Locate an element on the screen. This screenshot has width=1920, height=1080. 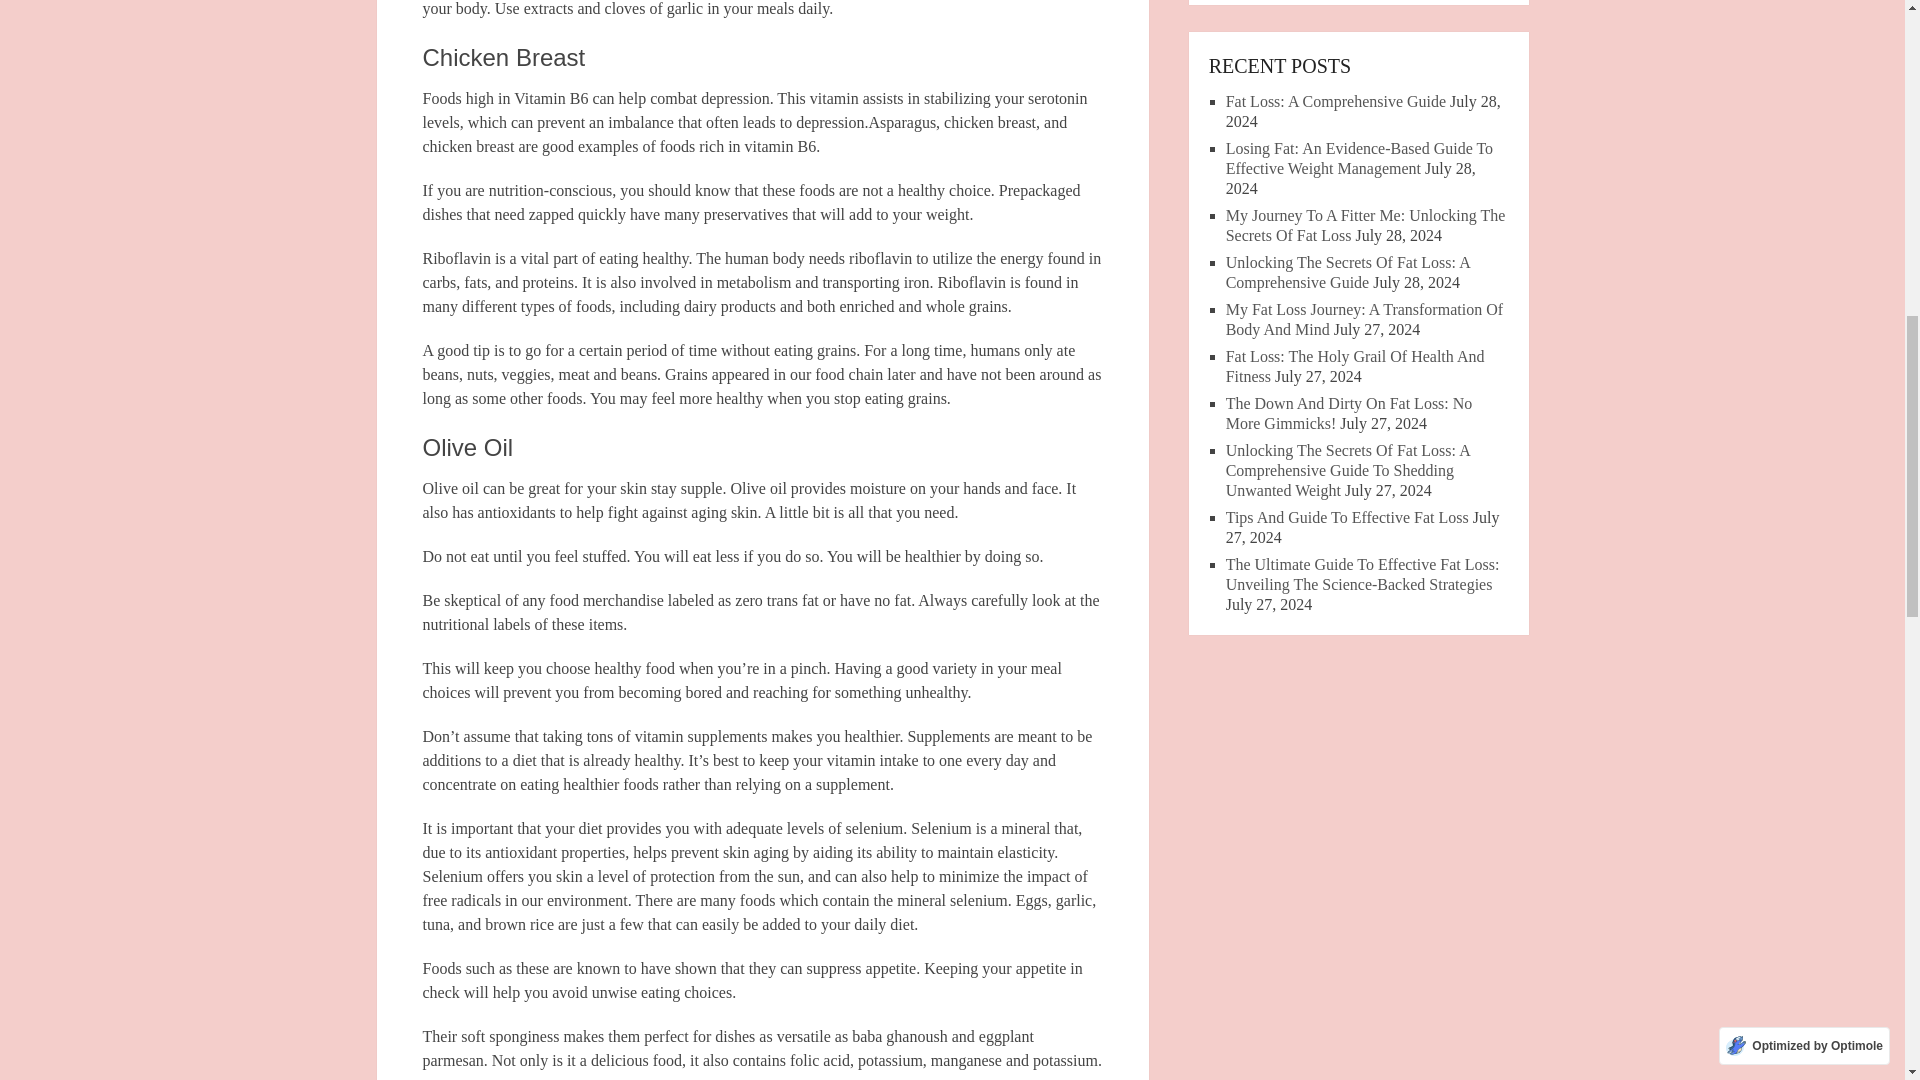
The Down And Dirty On Fat Loss: No More Gimmicks! is located at coordinates (1349, 414).